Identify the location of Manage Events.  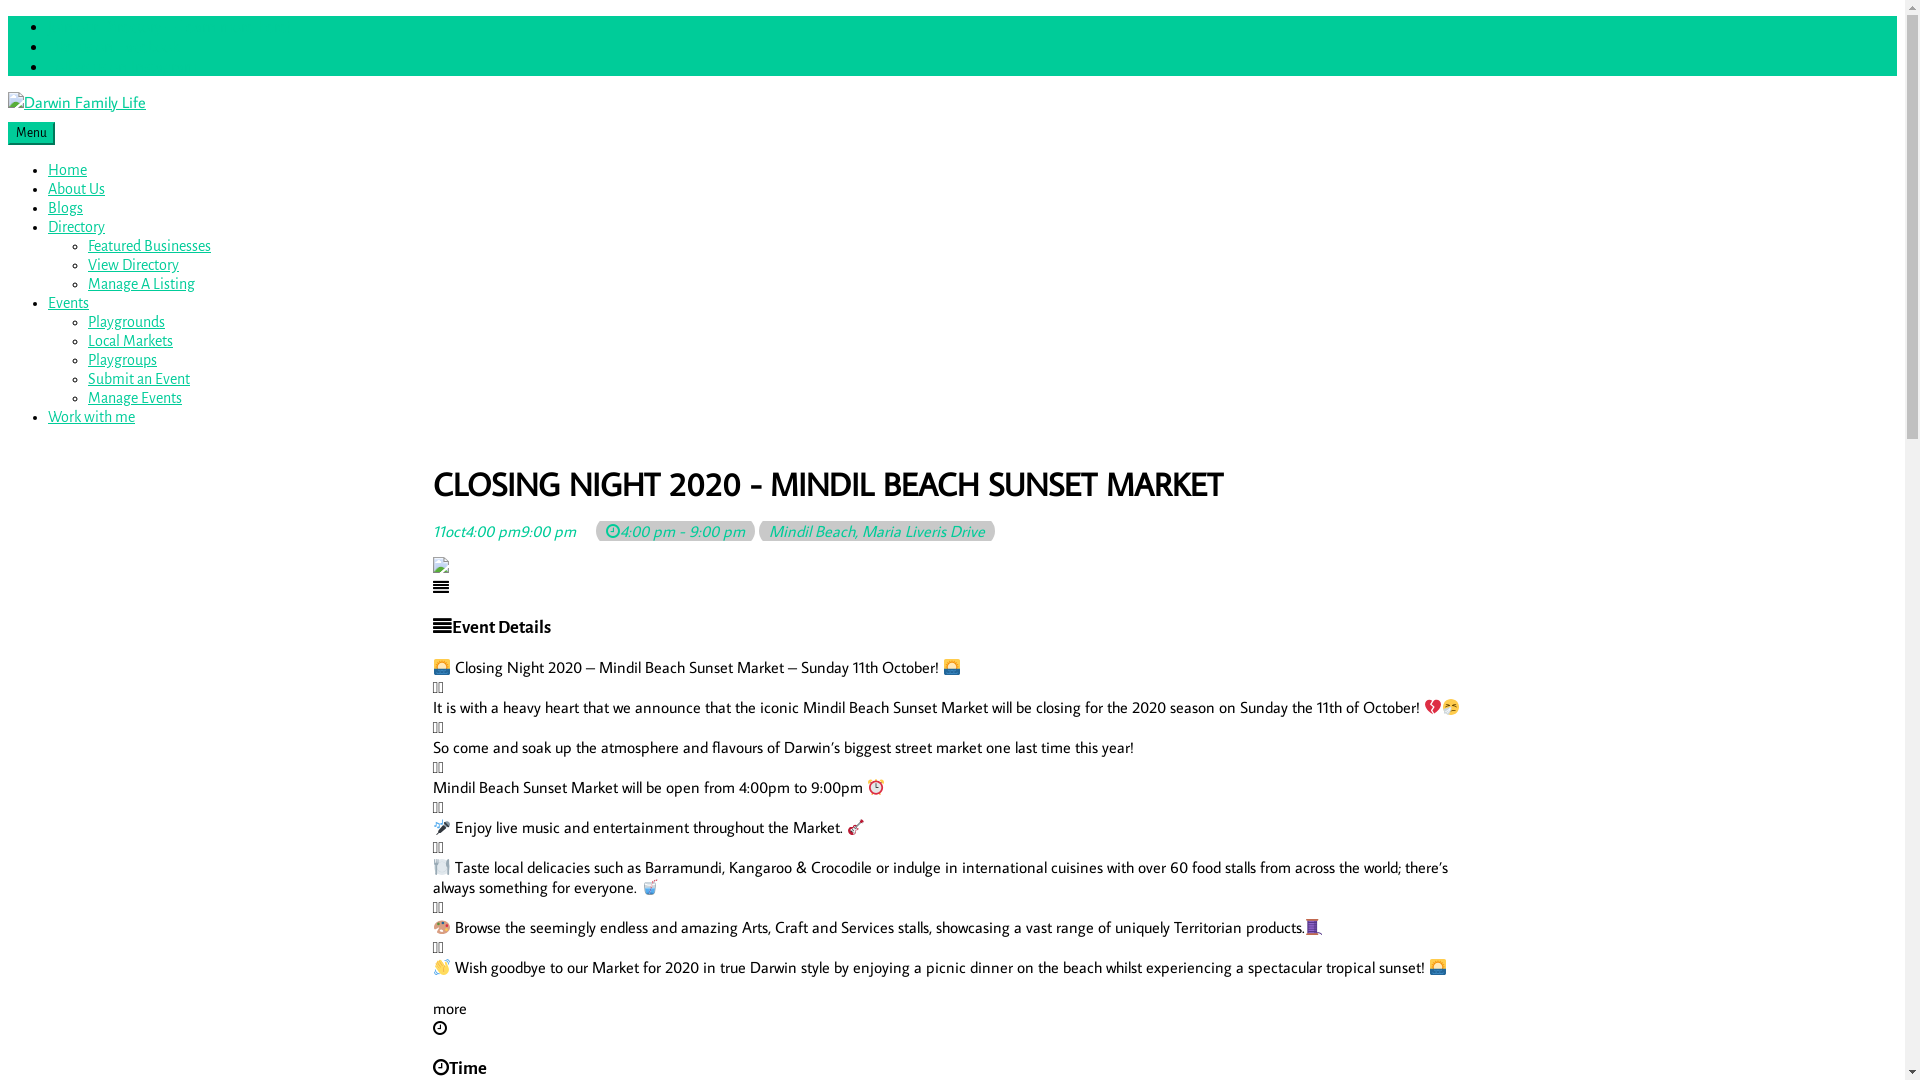
(135, 398).